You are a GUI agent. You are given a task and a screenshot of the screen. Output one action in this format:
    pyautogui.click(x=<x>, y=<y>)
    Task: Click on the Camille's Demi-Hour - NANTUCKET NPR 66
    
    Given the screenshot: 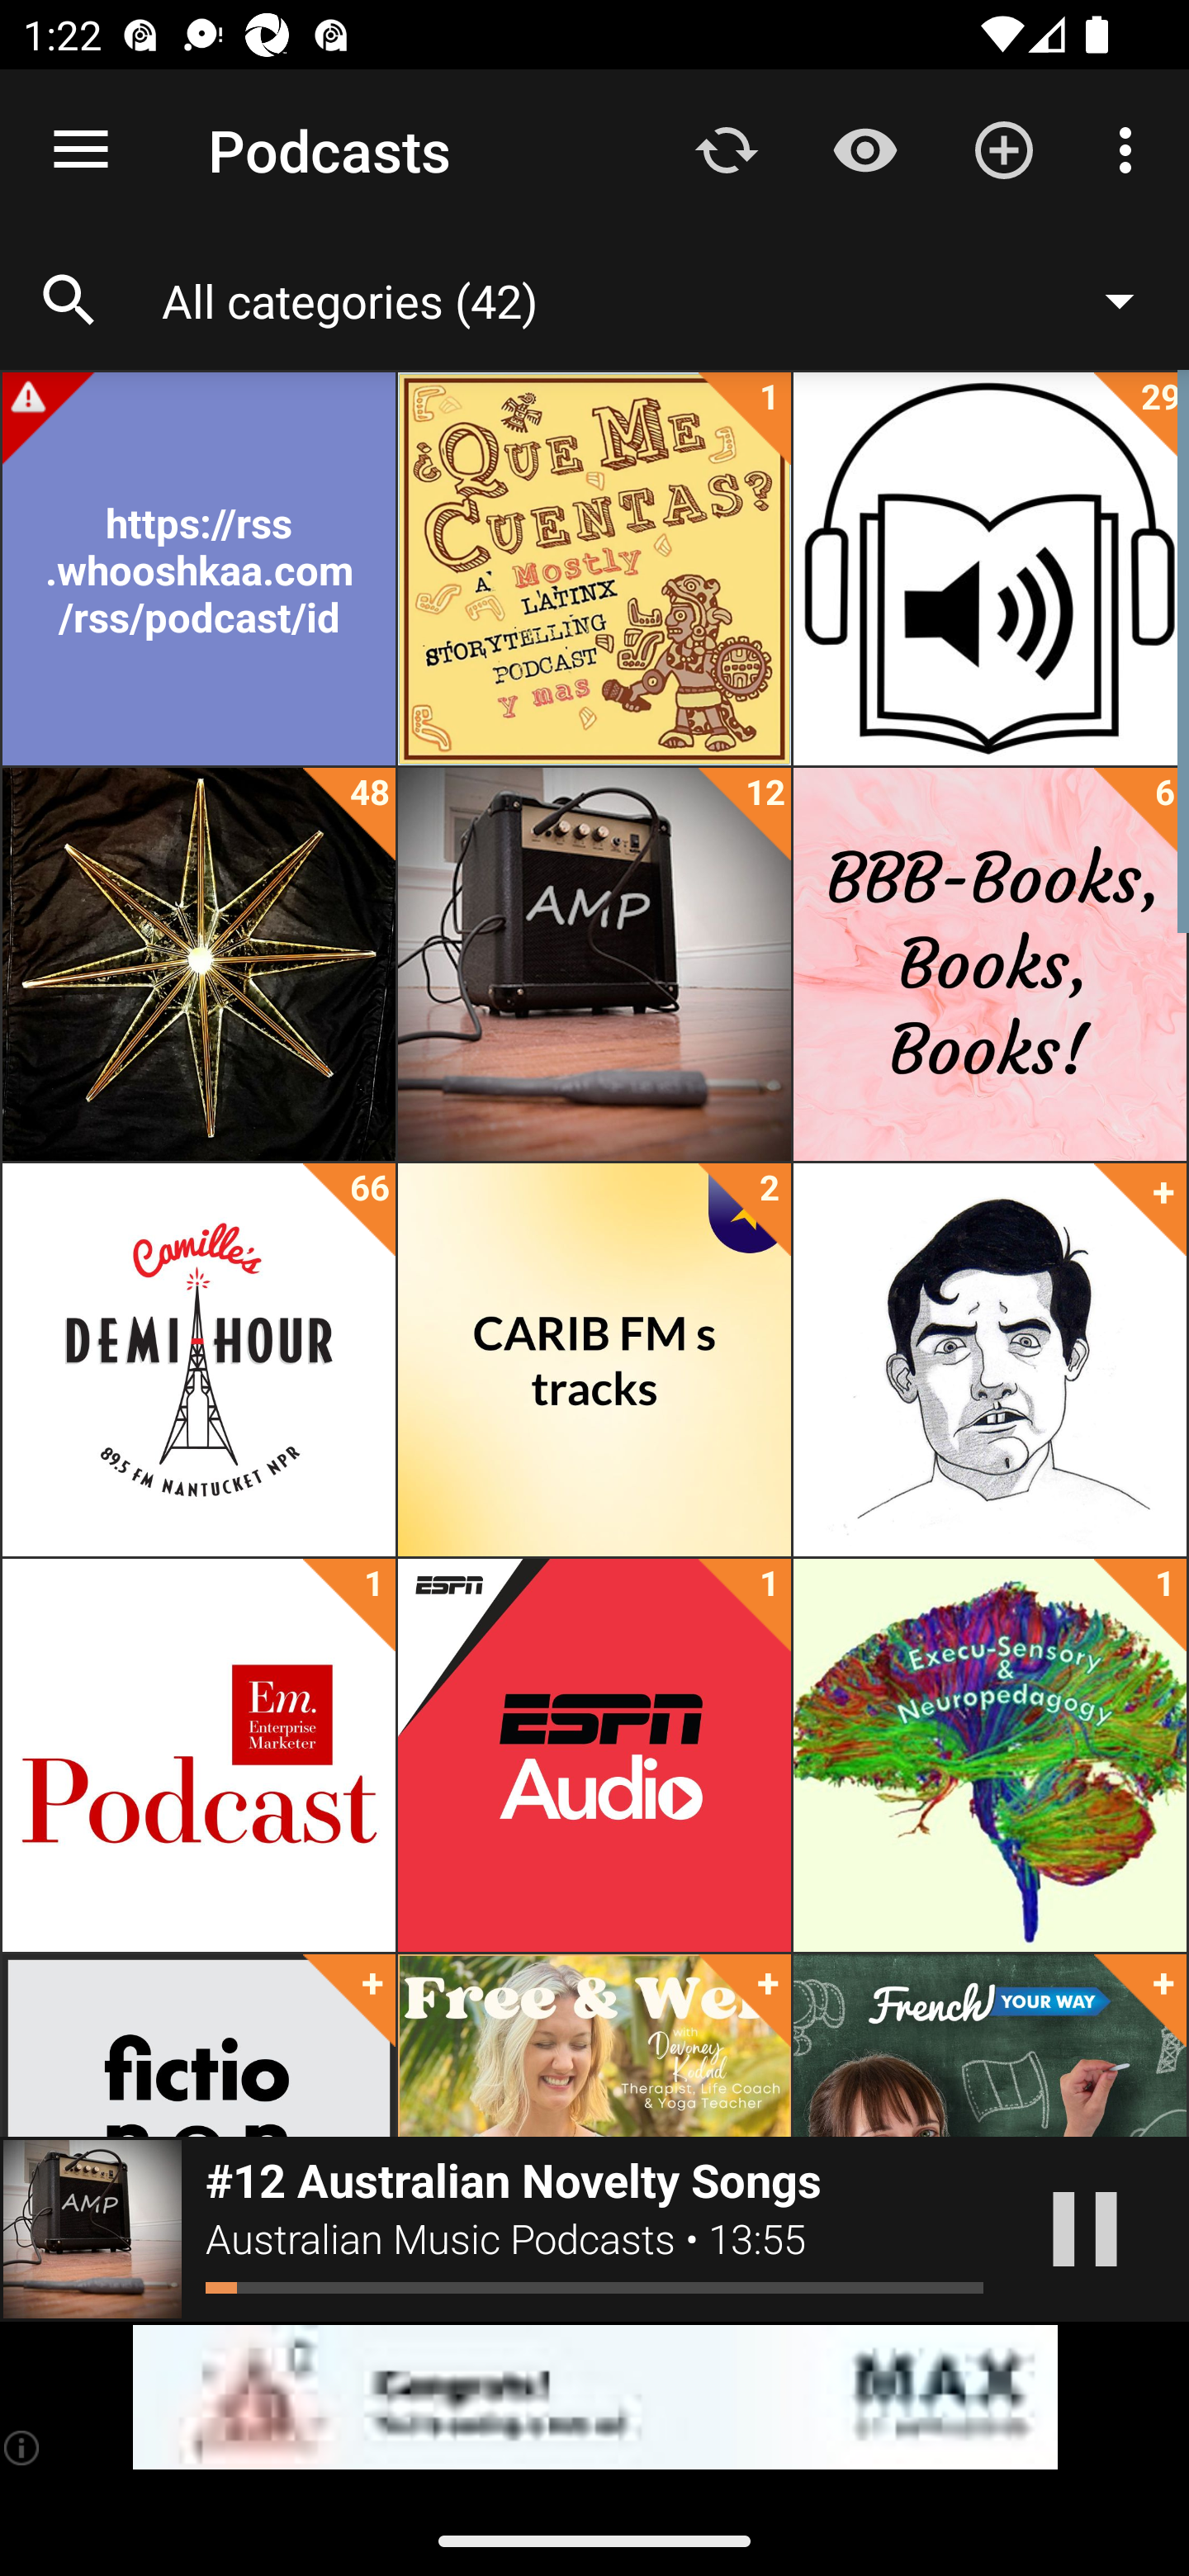 What is the action you would take?
    pyautogui.click(x=198, y=1360)
    